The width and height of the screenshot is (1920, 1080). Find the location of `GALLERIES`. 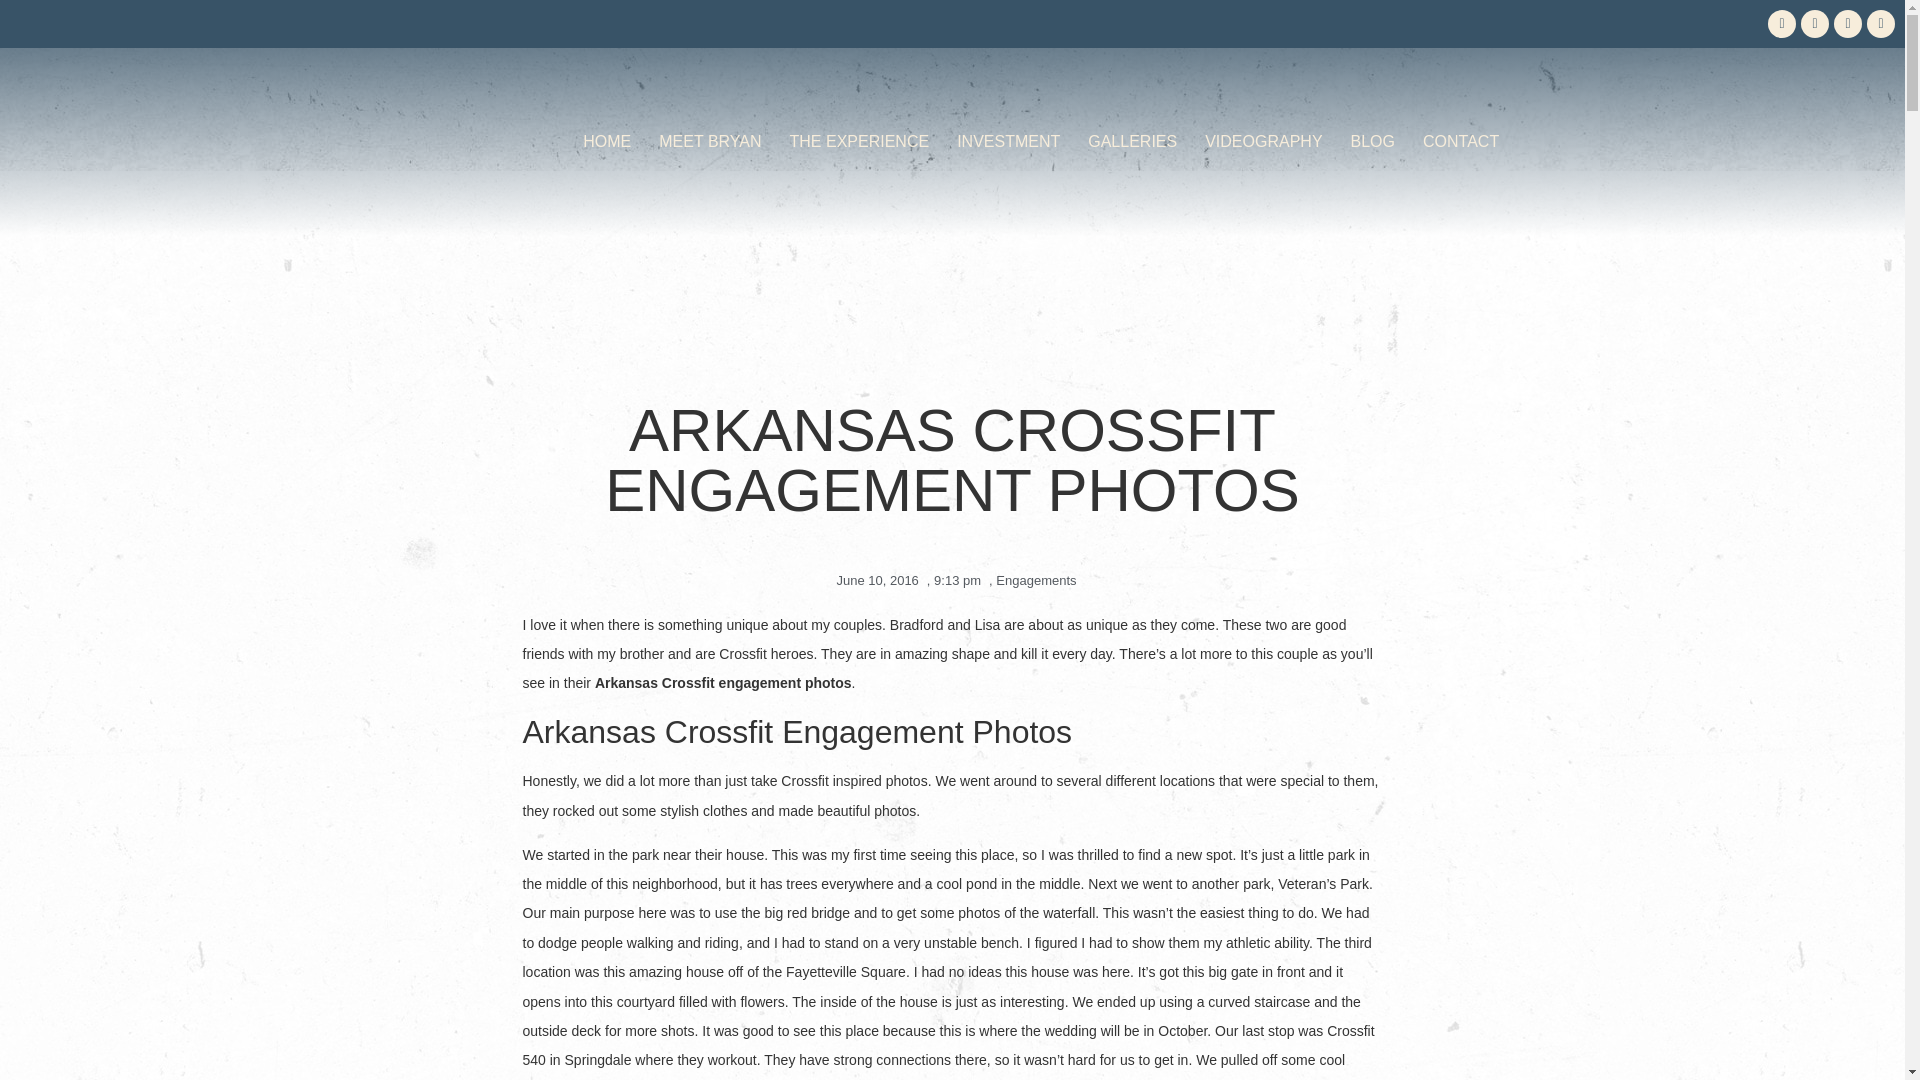

GALLERIES is located at coordinates (1132, 142).